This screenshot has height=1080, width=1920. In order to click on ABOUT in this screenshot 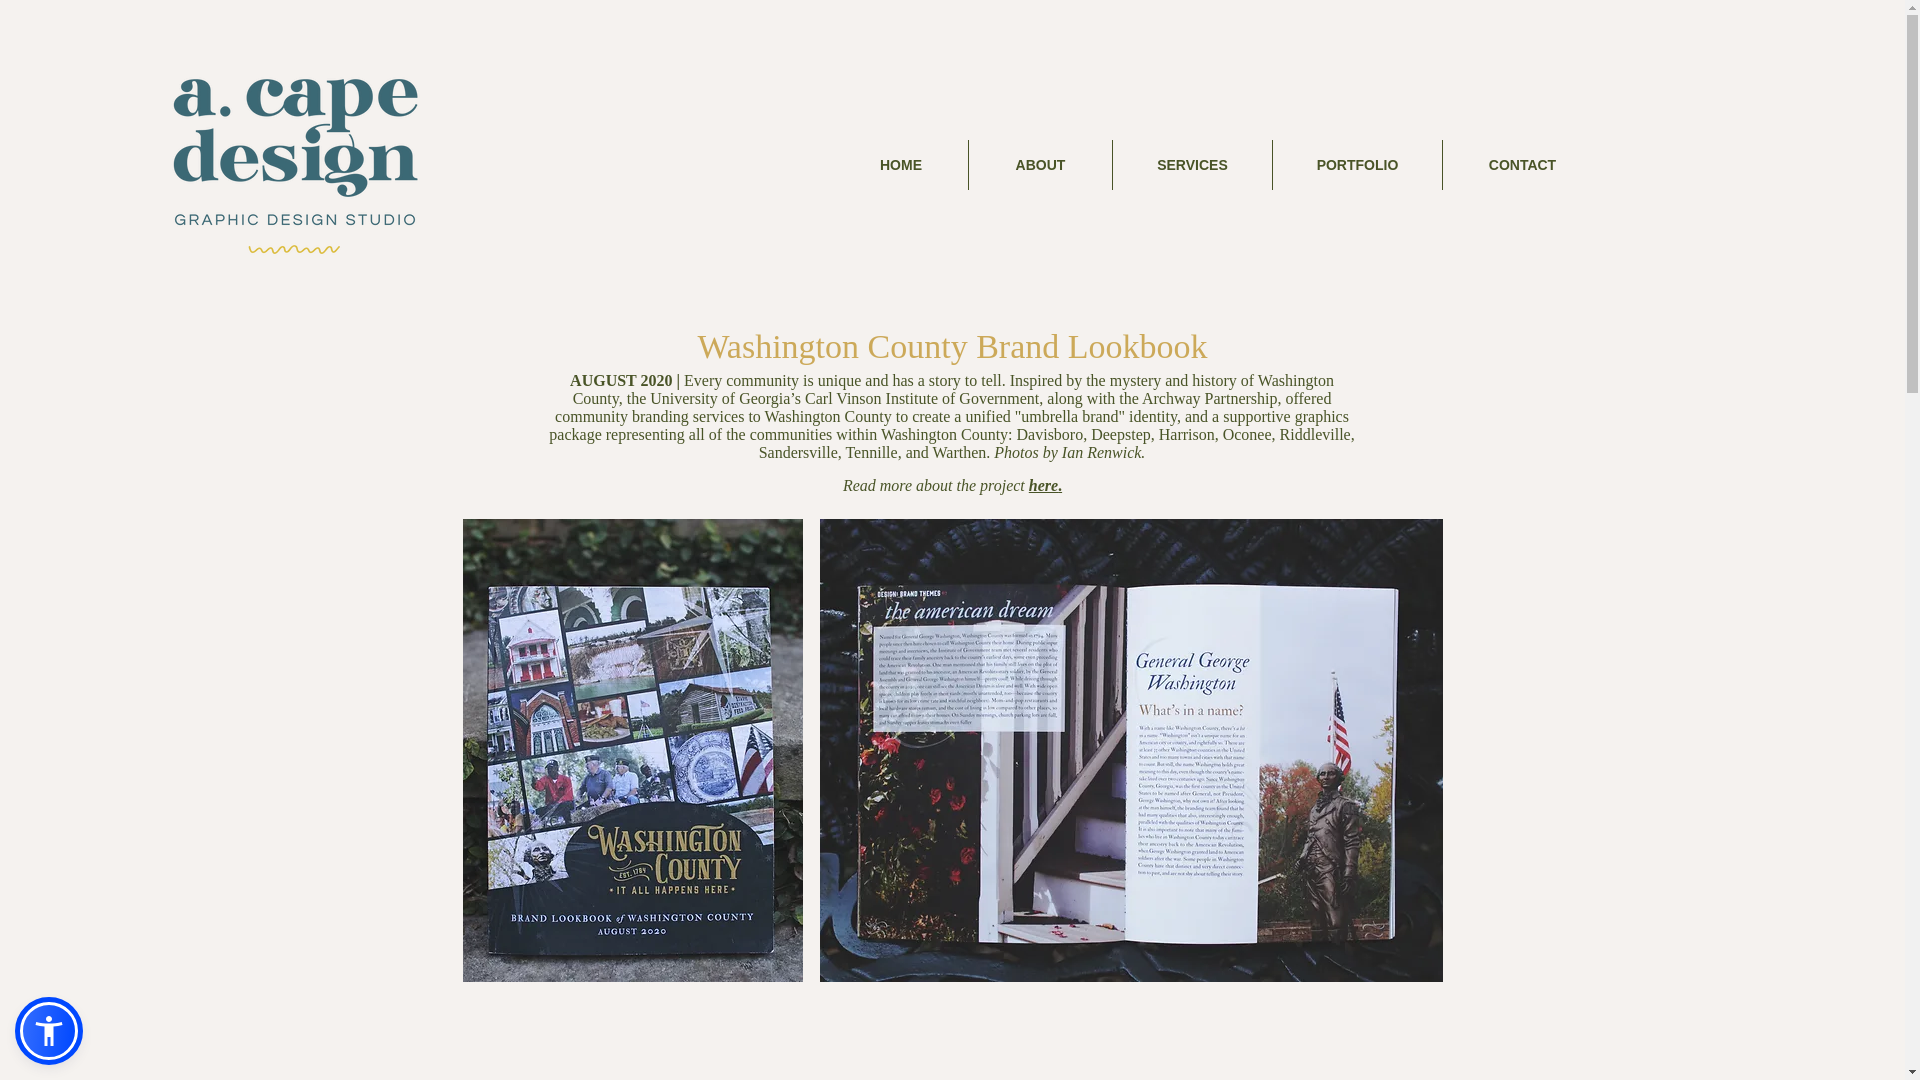, I will do `click(1039, 165)`.